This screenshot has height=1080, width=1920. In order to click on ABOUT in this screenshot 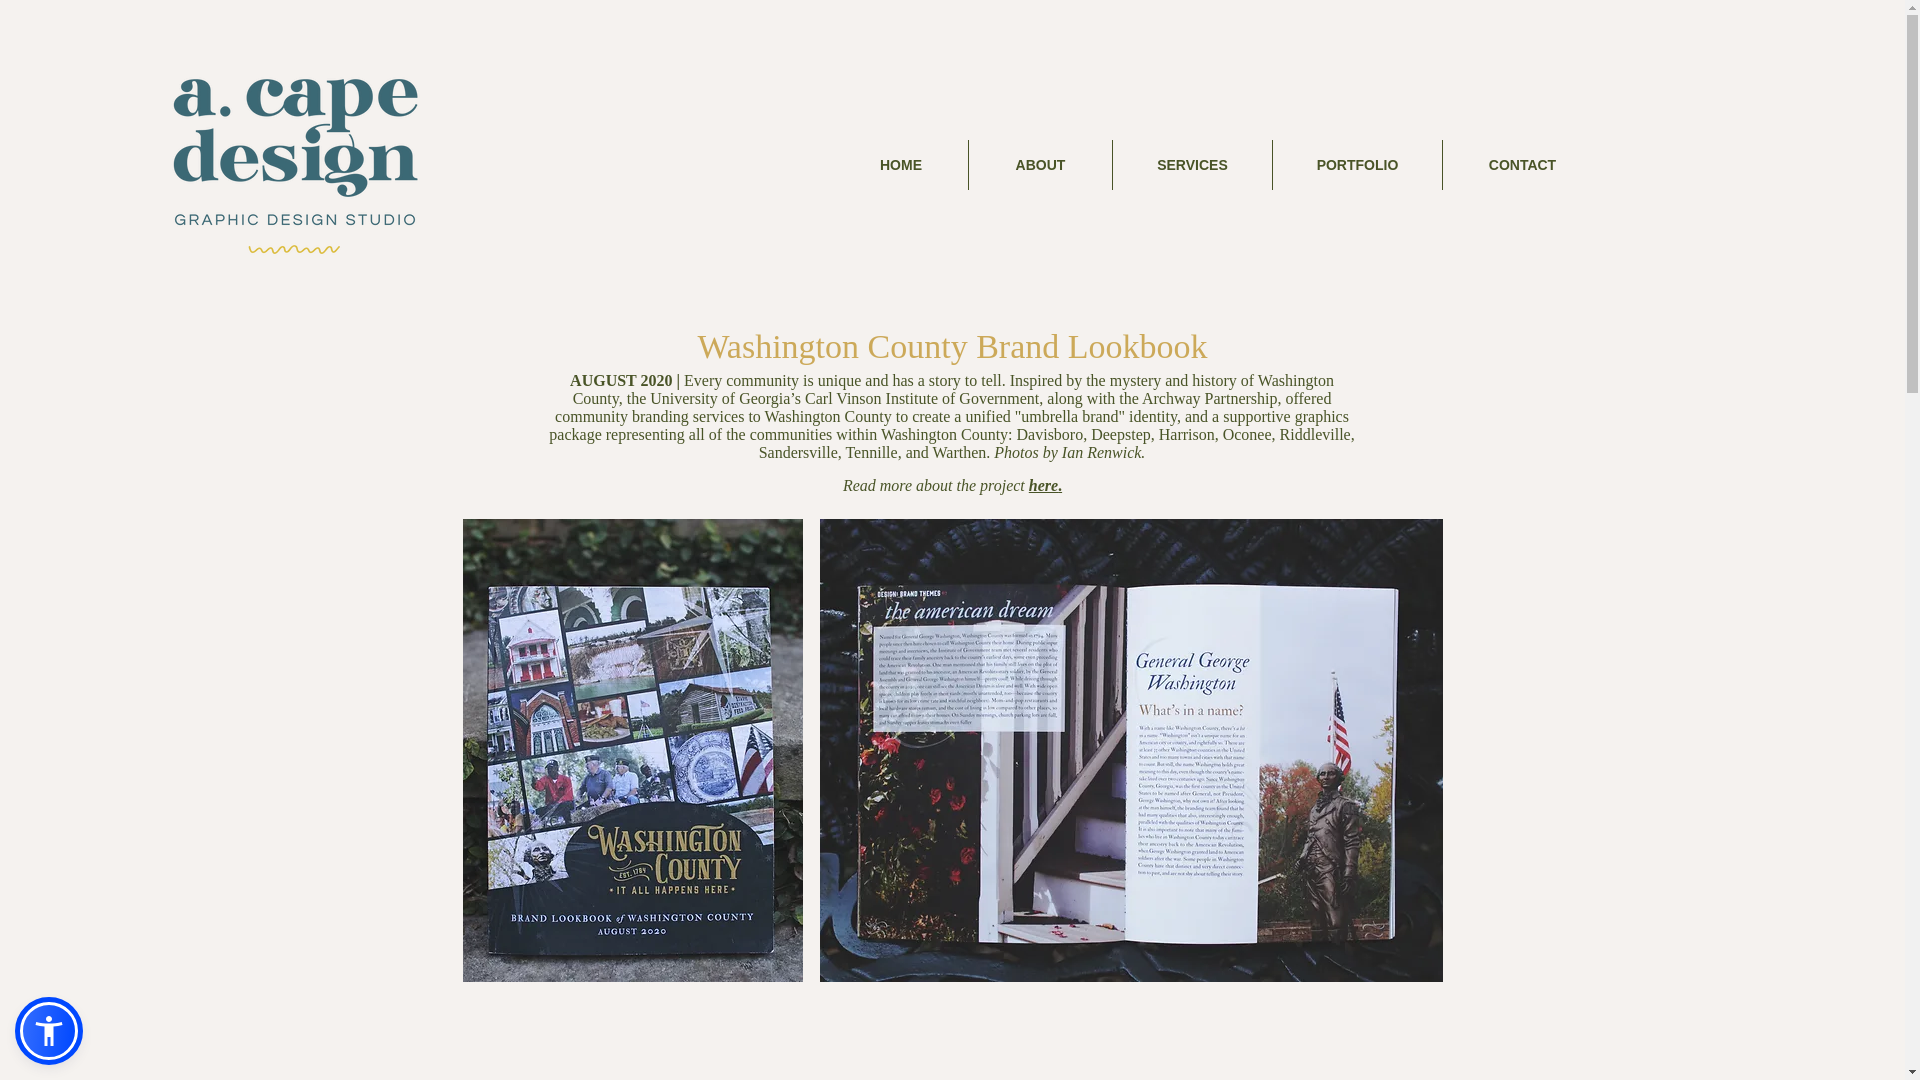, I will do `click(1039, 165)`.